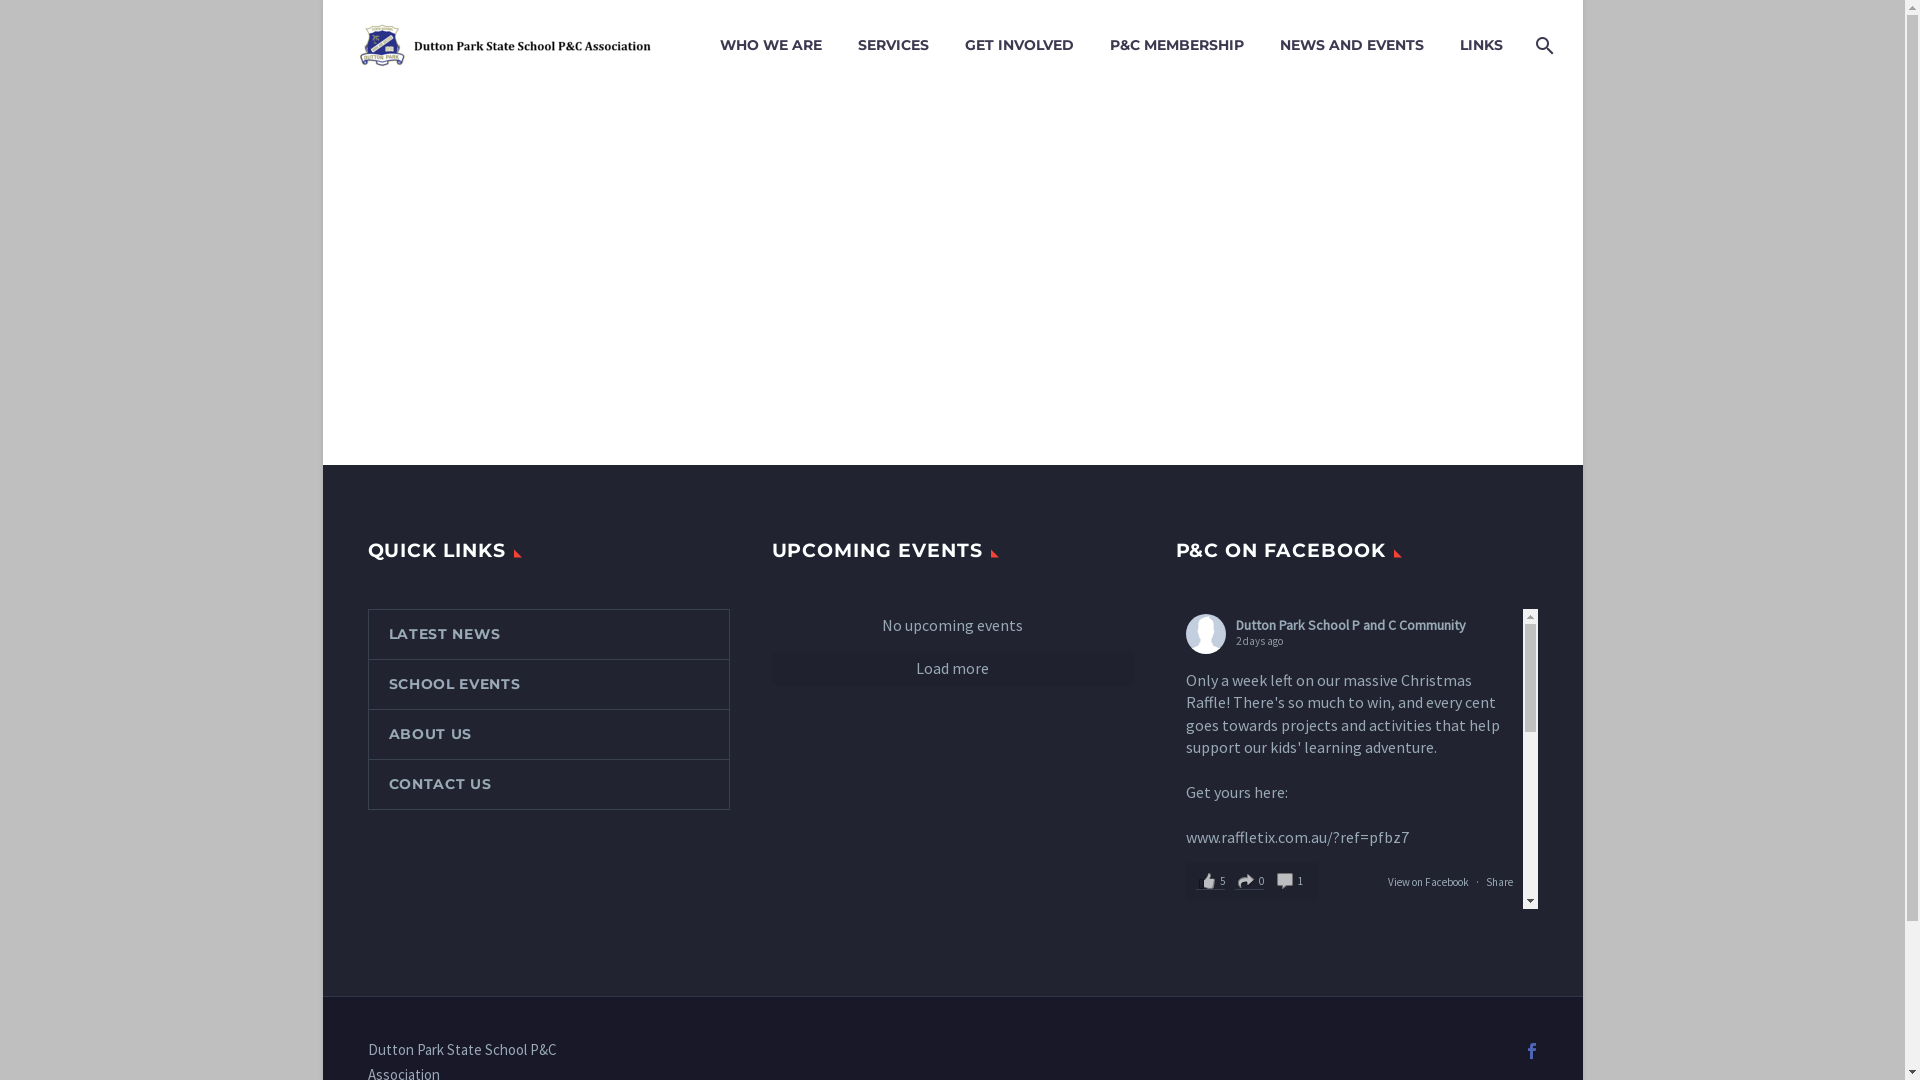 Image resolution: width=1920 pixels, height=1080 pixels. Describe the element at coordinates (1428, 882) in the screenshot. I see `View on Facebook` at that location.